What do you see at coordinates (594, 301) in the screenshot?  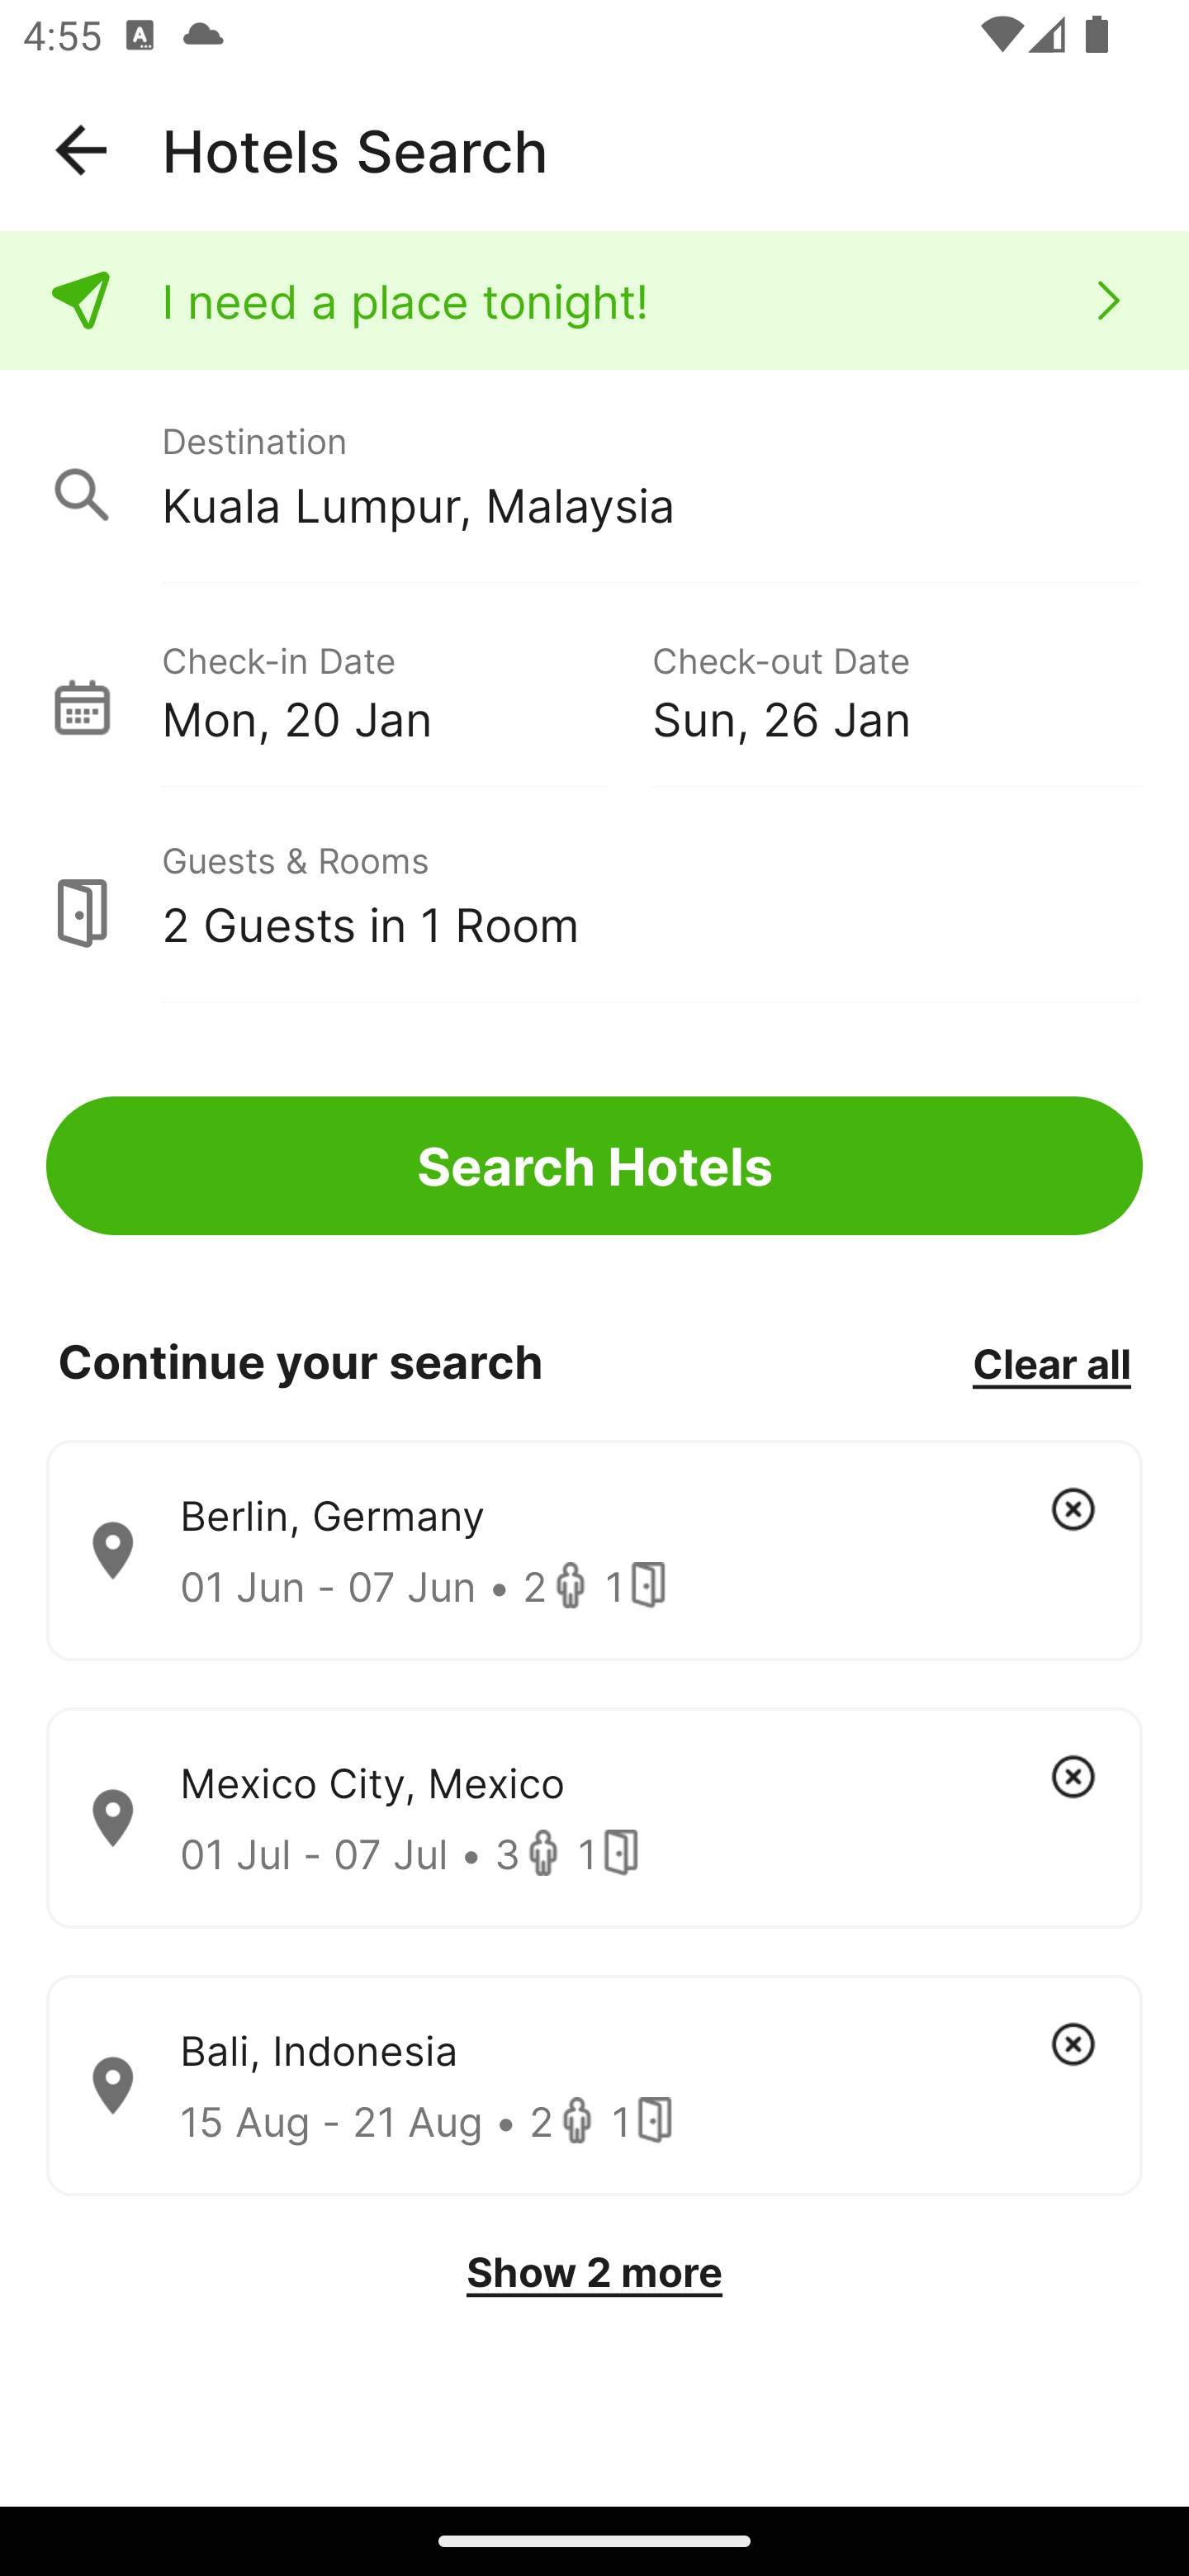 I see `I need a place tonight!` at bounding box center [594, 301].